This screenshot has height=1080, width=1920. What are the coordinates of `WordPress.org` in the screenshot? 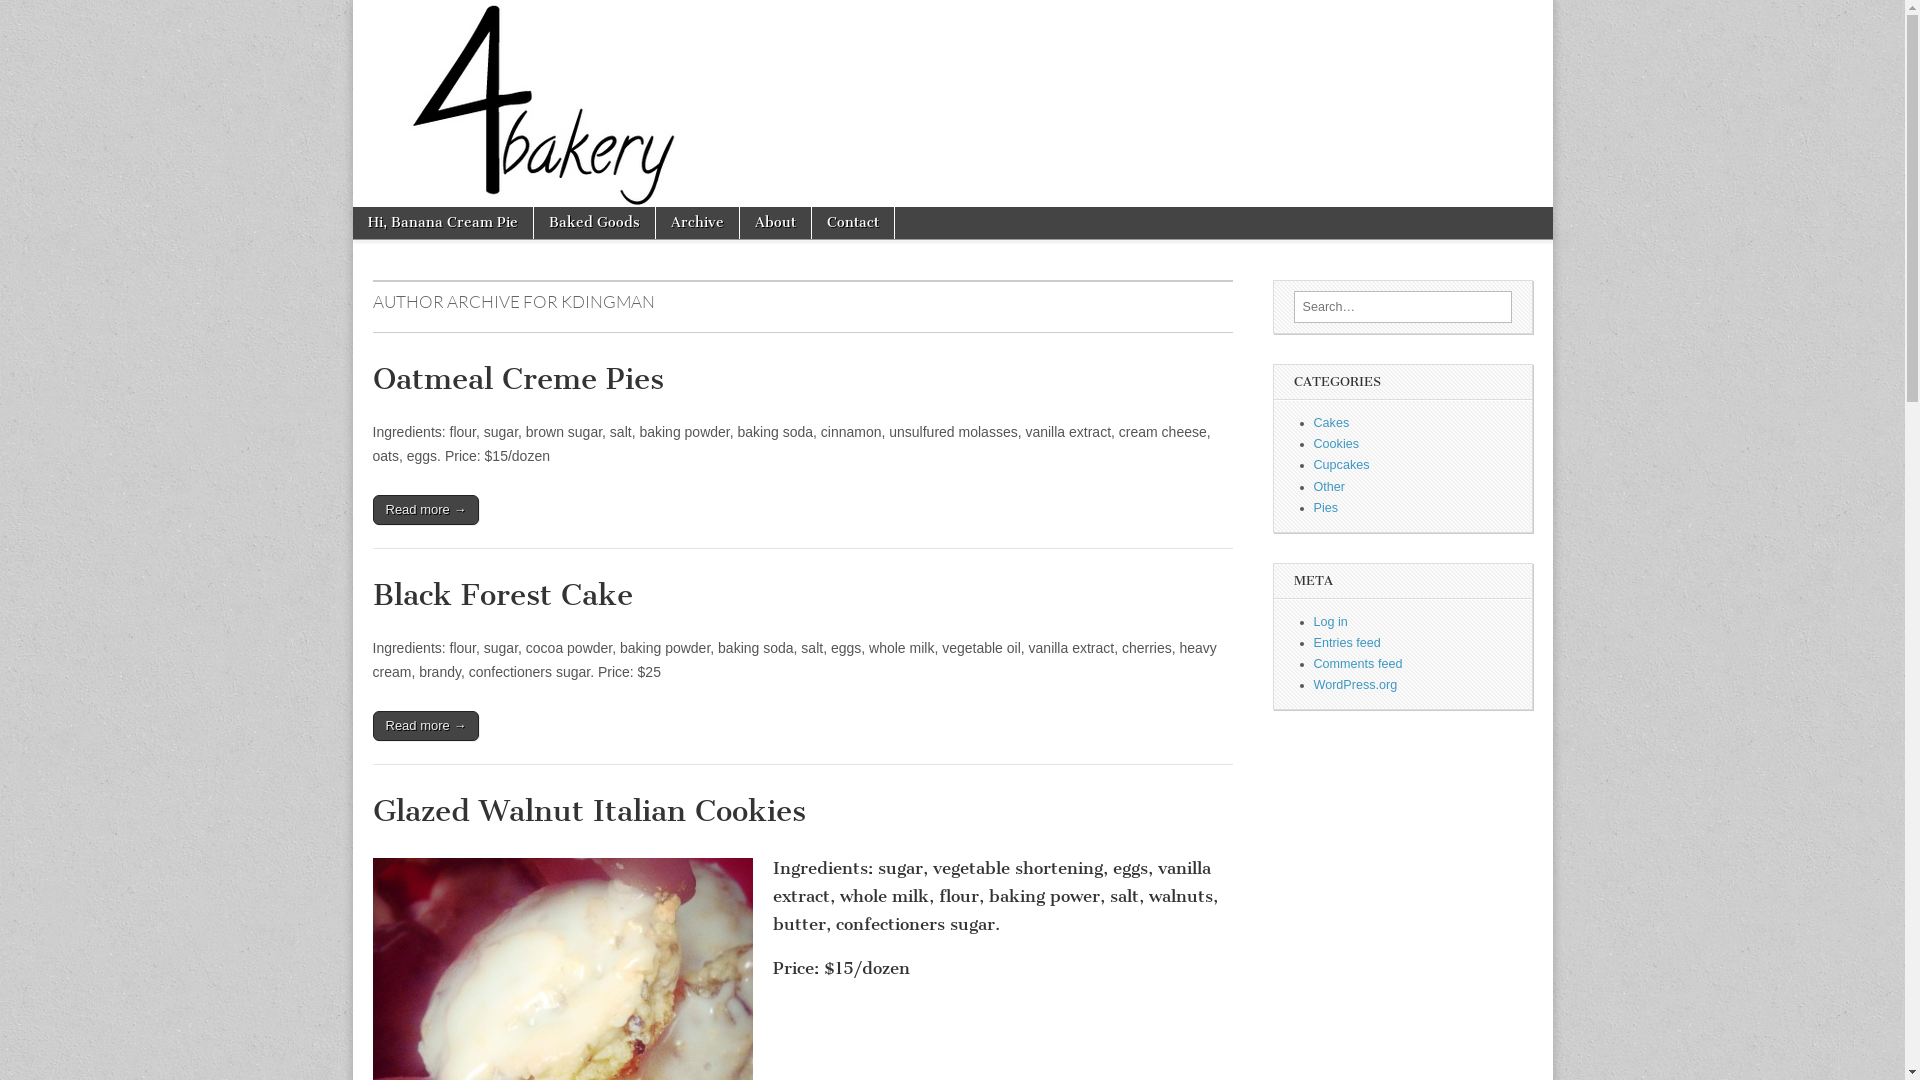 It's located at (1356, 685).